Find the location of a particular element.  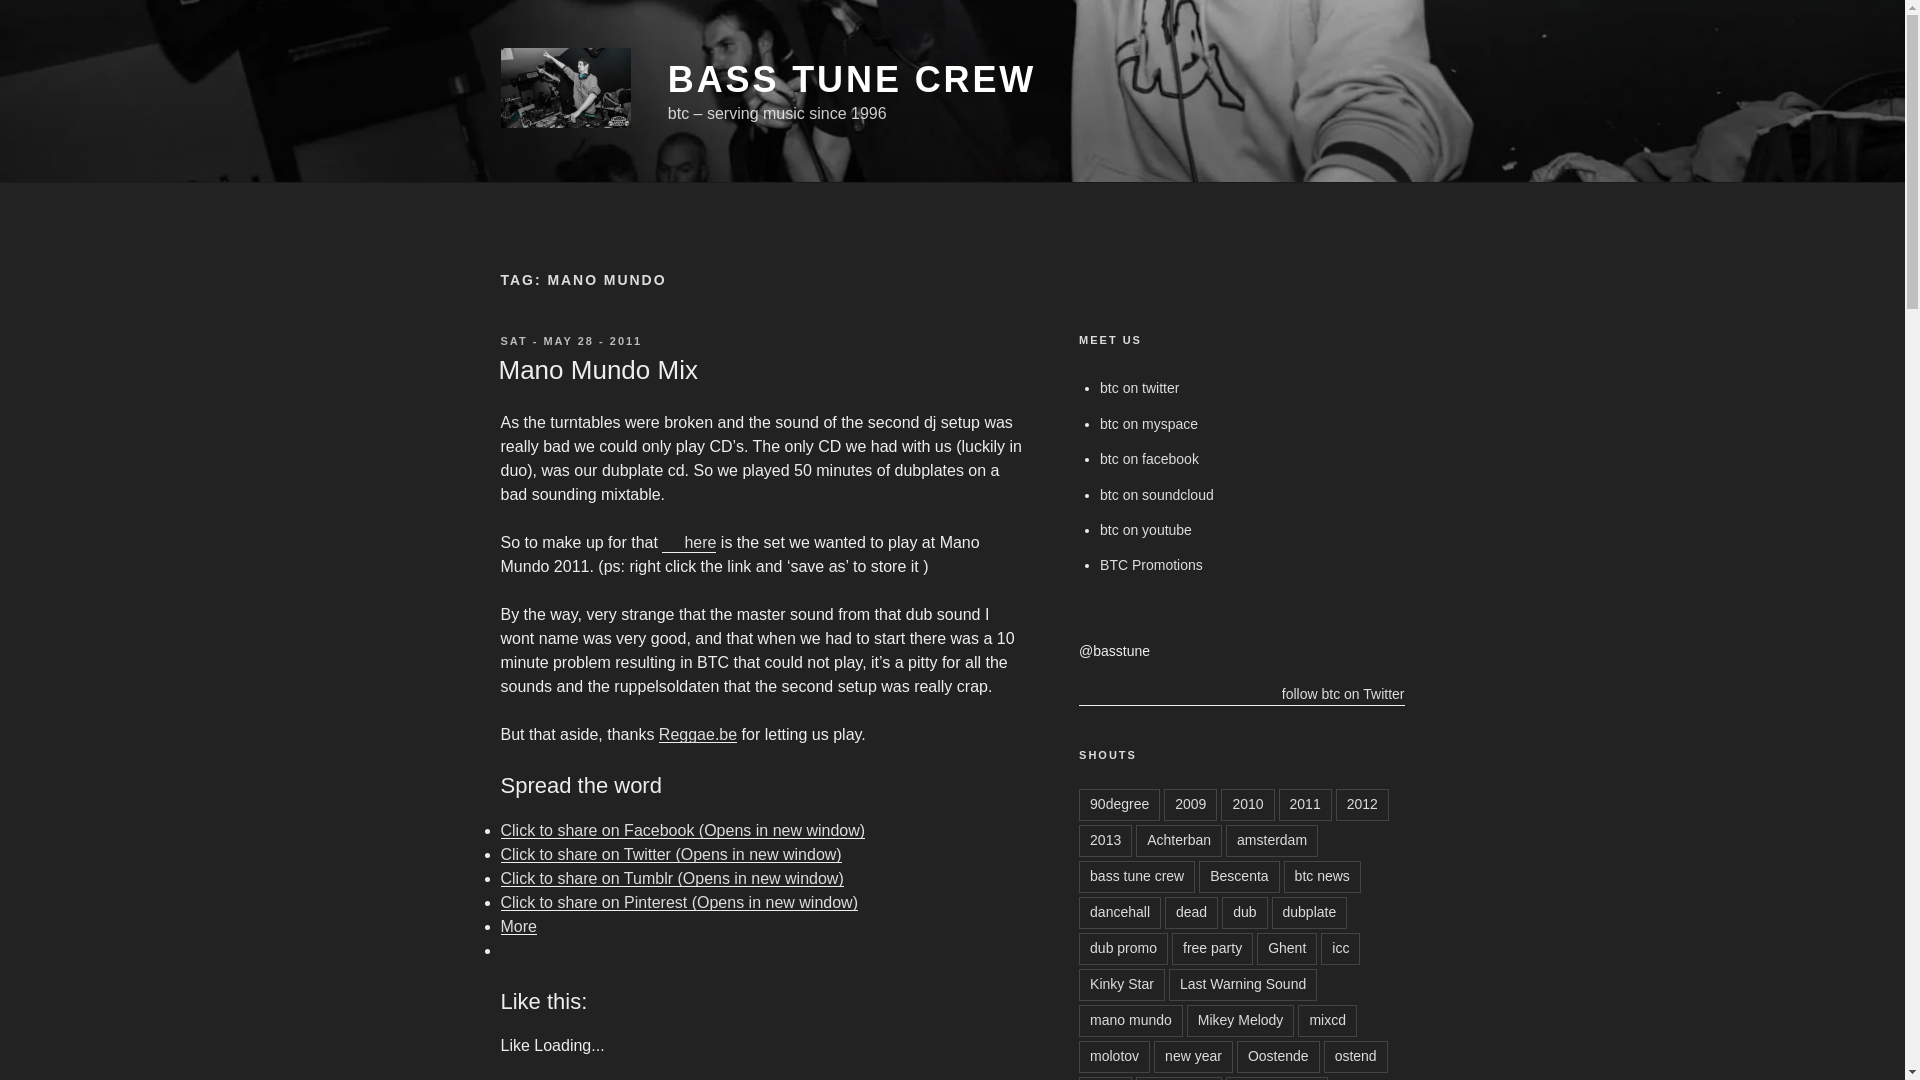

Achterban is located at coordinates (1179, 841).